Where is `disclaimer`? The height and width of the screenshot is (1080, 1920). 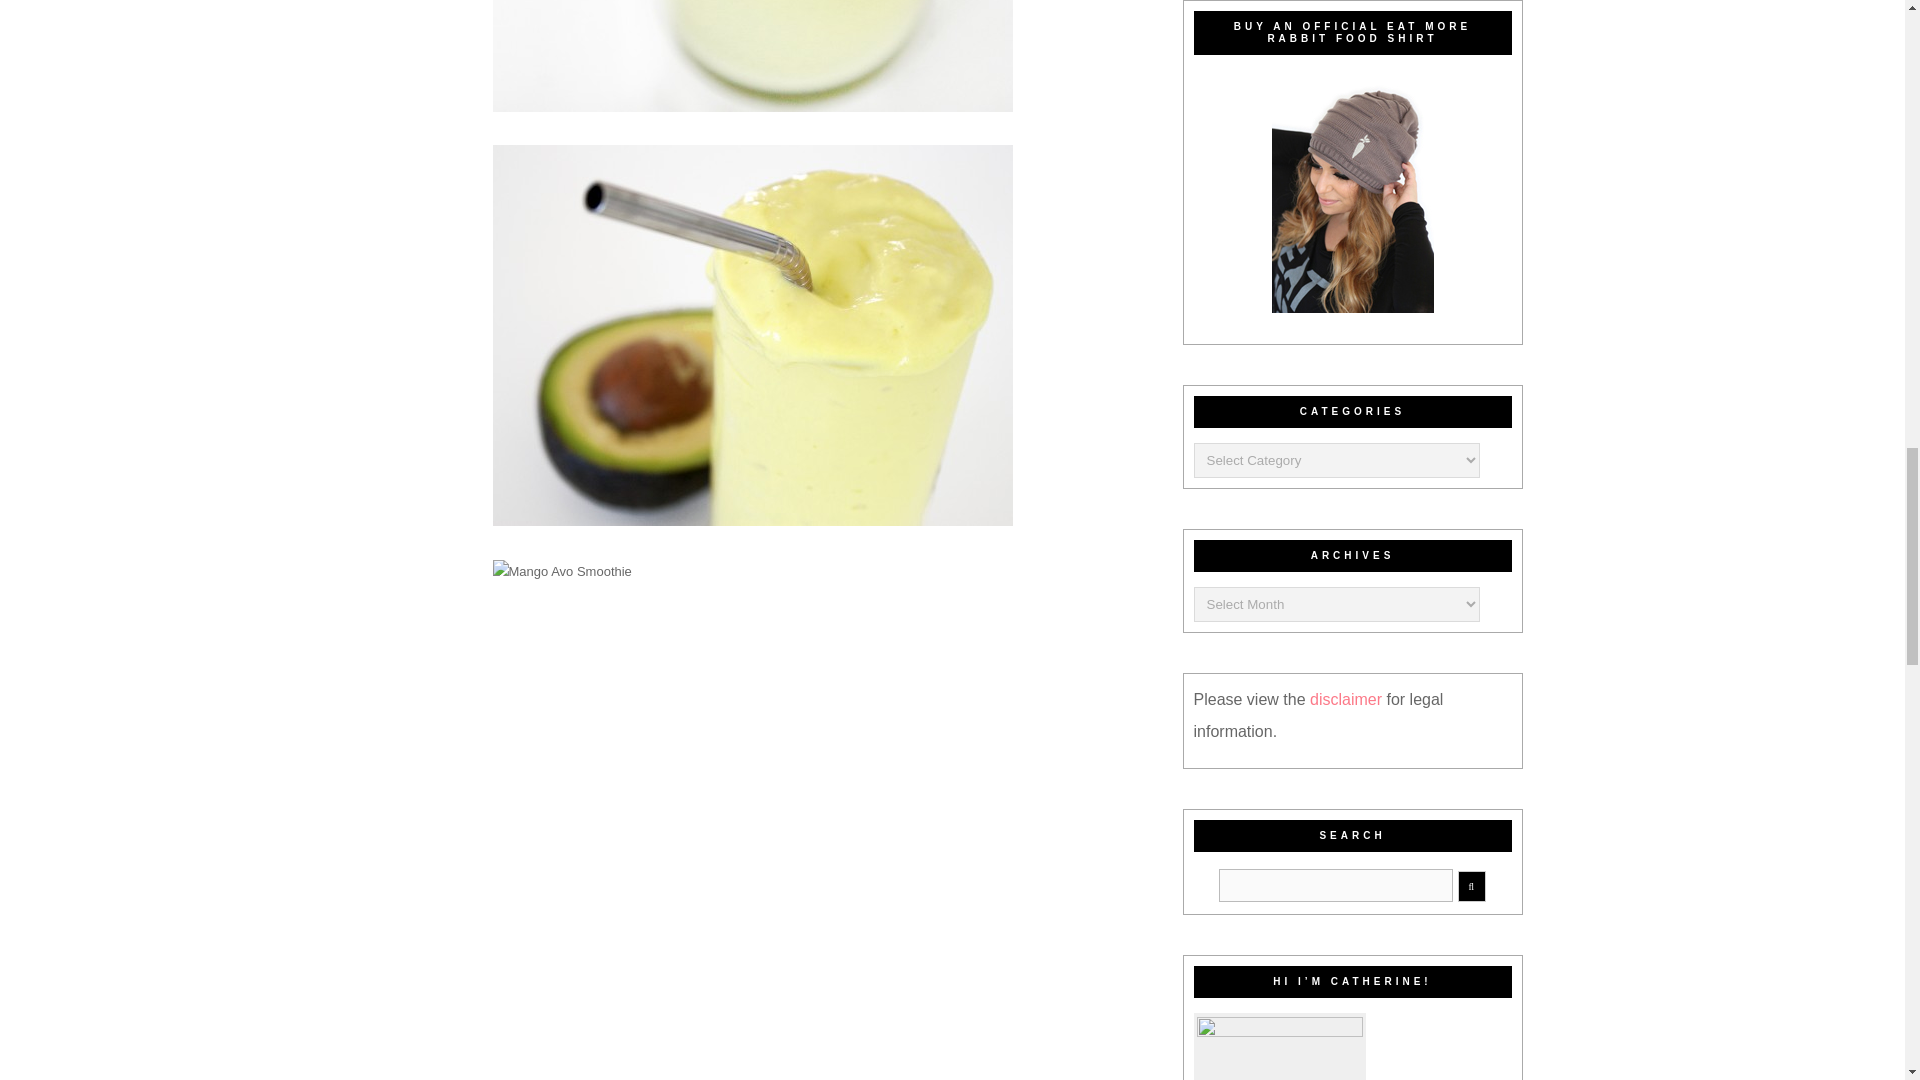
disclaimer is located at coordinates (1348, 700).